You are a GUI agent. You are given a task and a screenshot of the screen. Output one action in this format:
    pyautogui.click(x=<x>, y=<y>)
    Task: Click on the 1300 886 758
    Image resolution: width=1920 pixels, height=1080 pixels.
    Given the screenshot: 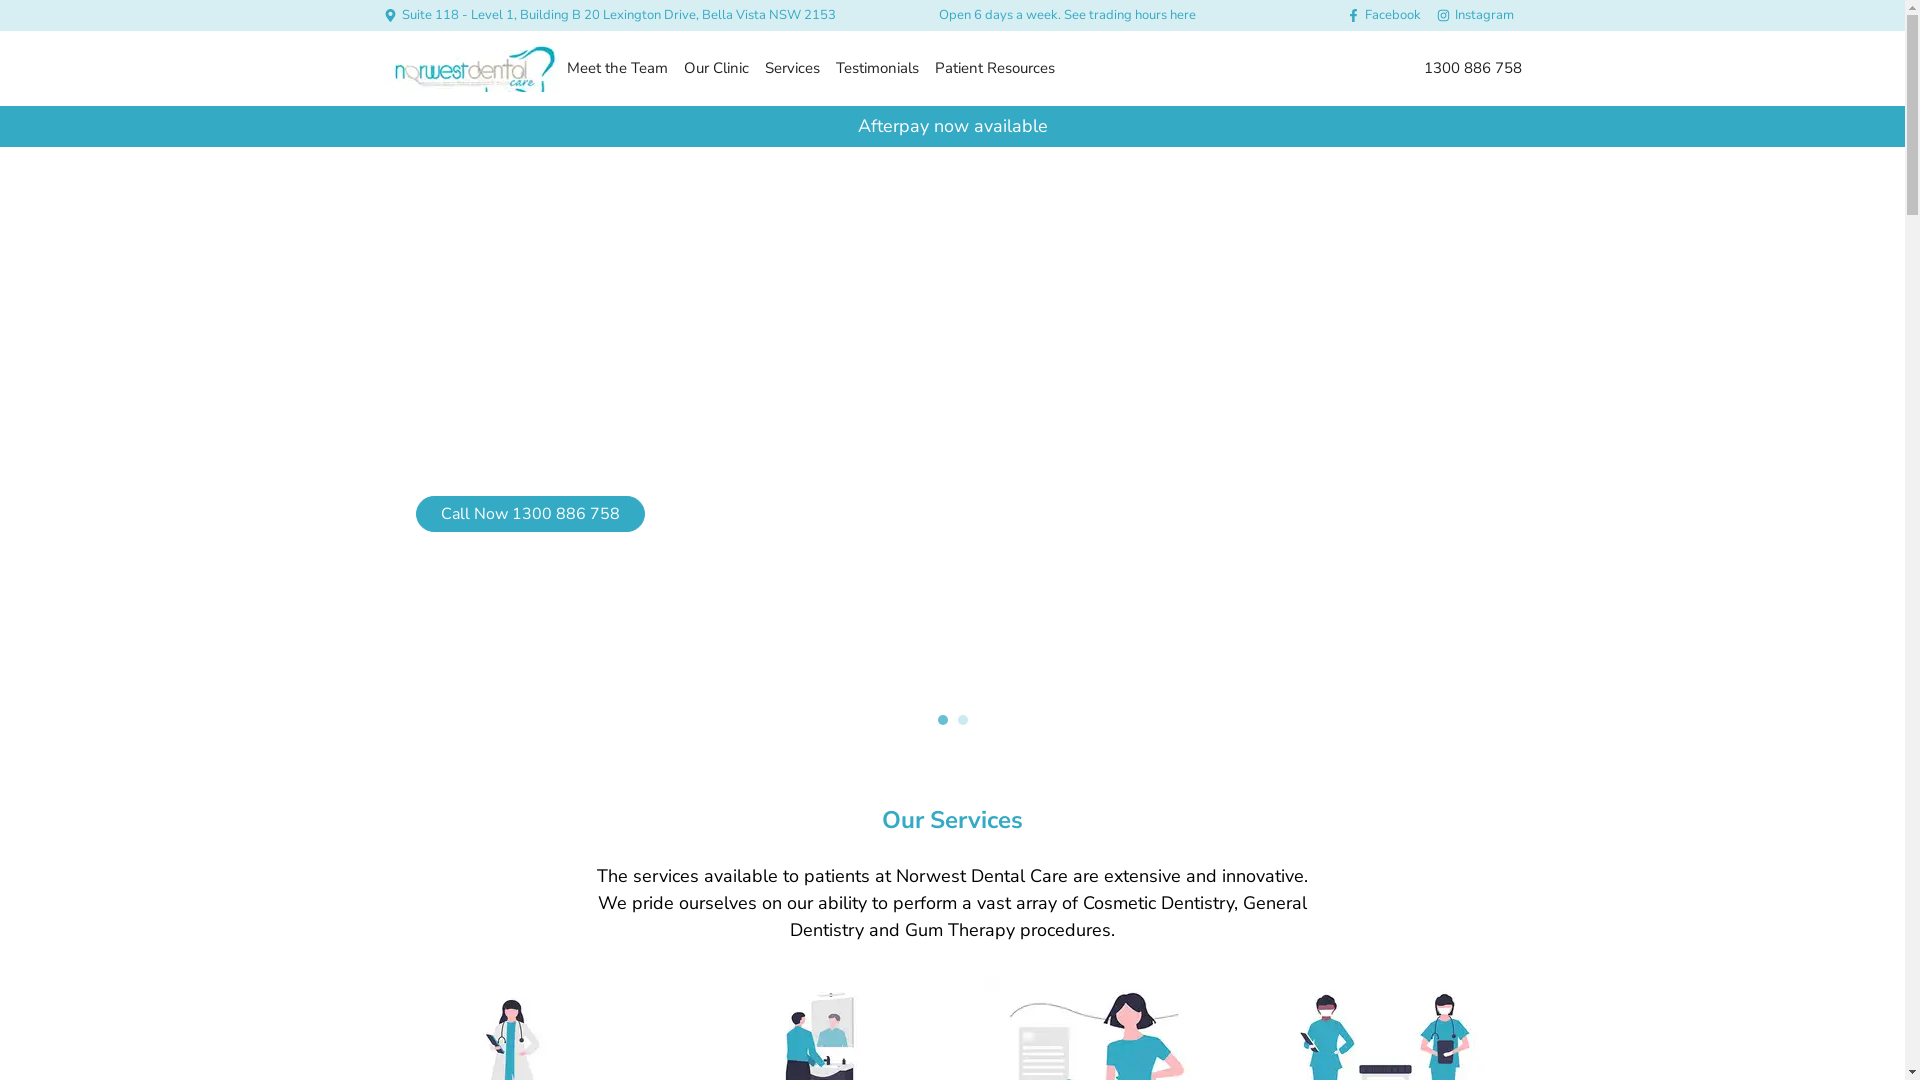 What is the action you would take?
    pyautogui.click(x=1473, y=68)
    